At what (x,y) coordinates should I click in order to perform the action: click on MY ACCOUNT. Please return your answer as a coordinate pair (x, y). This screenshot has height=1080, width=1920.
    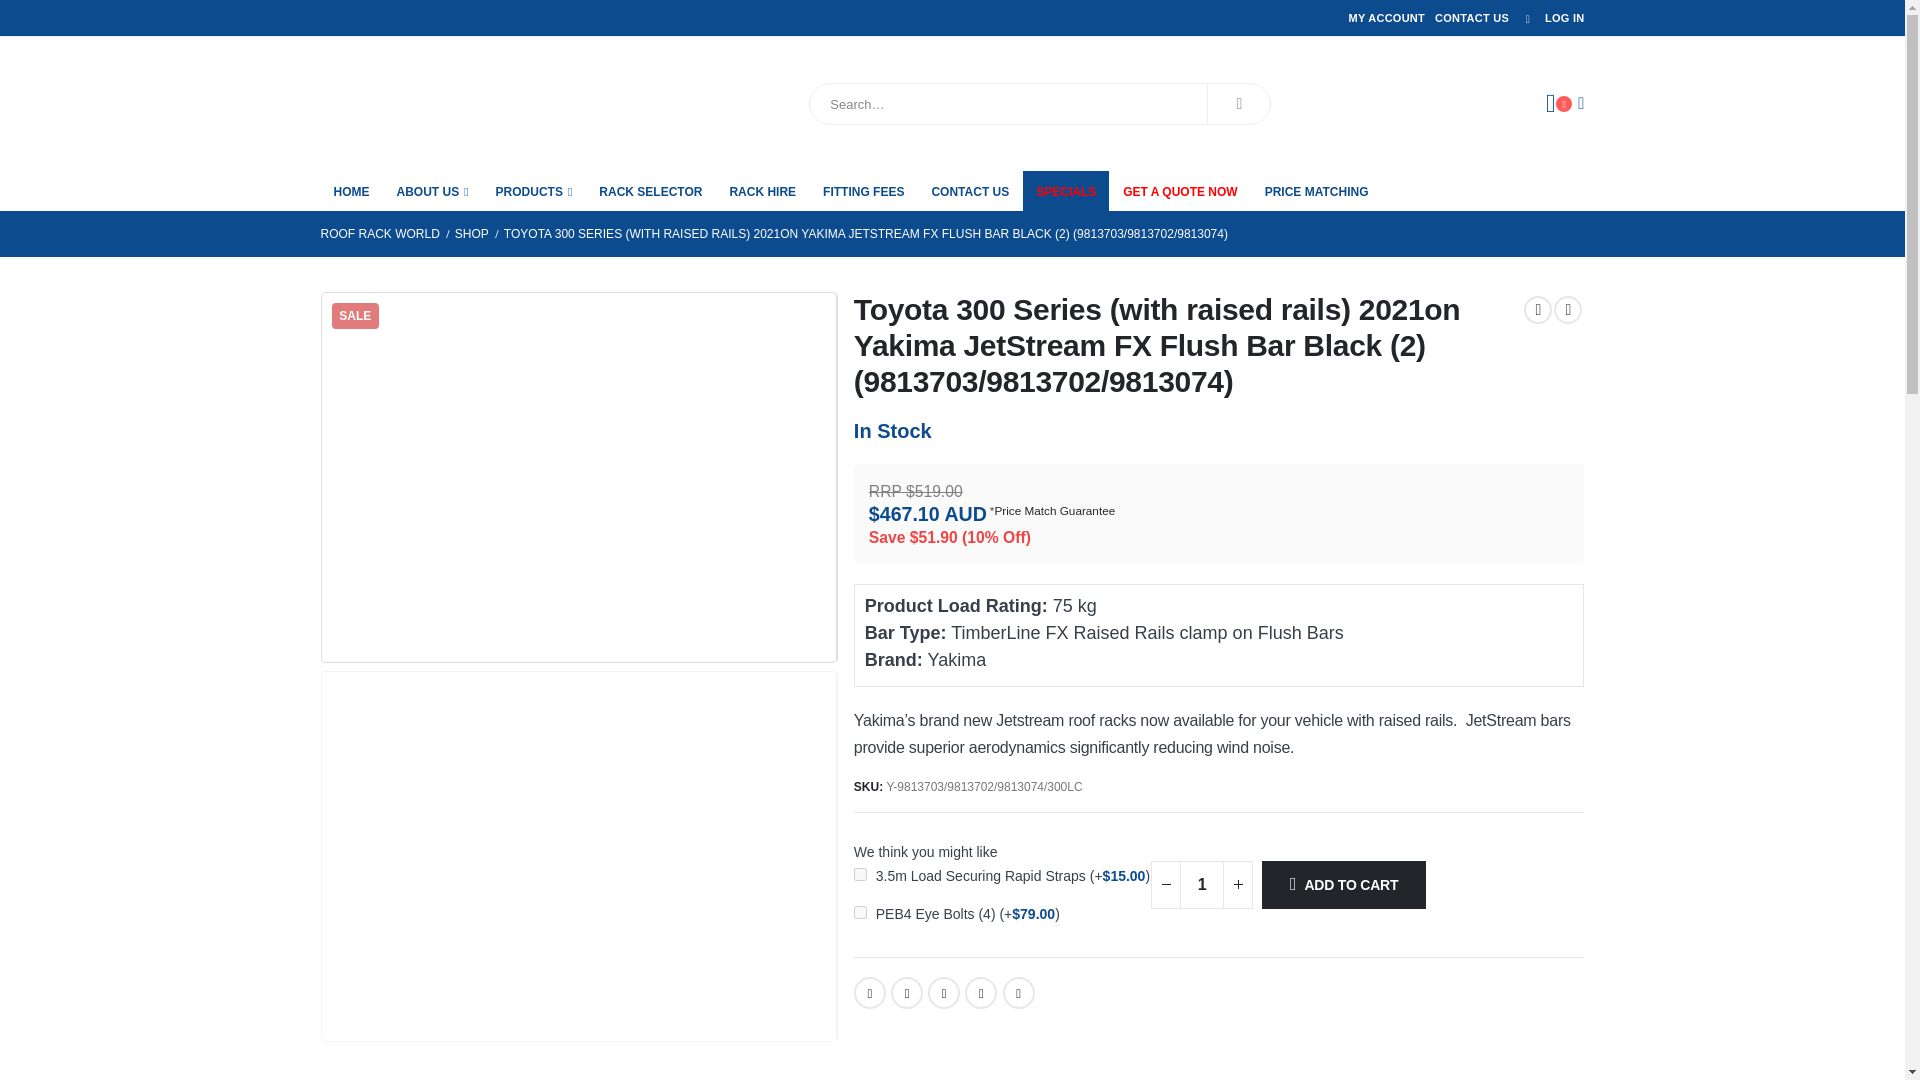
    Looking at the image, I should click on (1386, 18).